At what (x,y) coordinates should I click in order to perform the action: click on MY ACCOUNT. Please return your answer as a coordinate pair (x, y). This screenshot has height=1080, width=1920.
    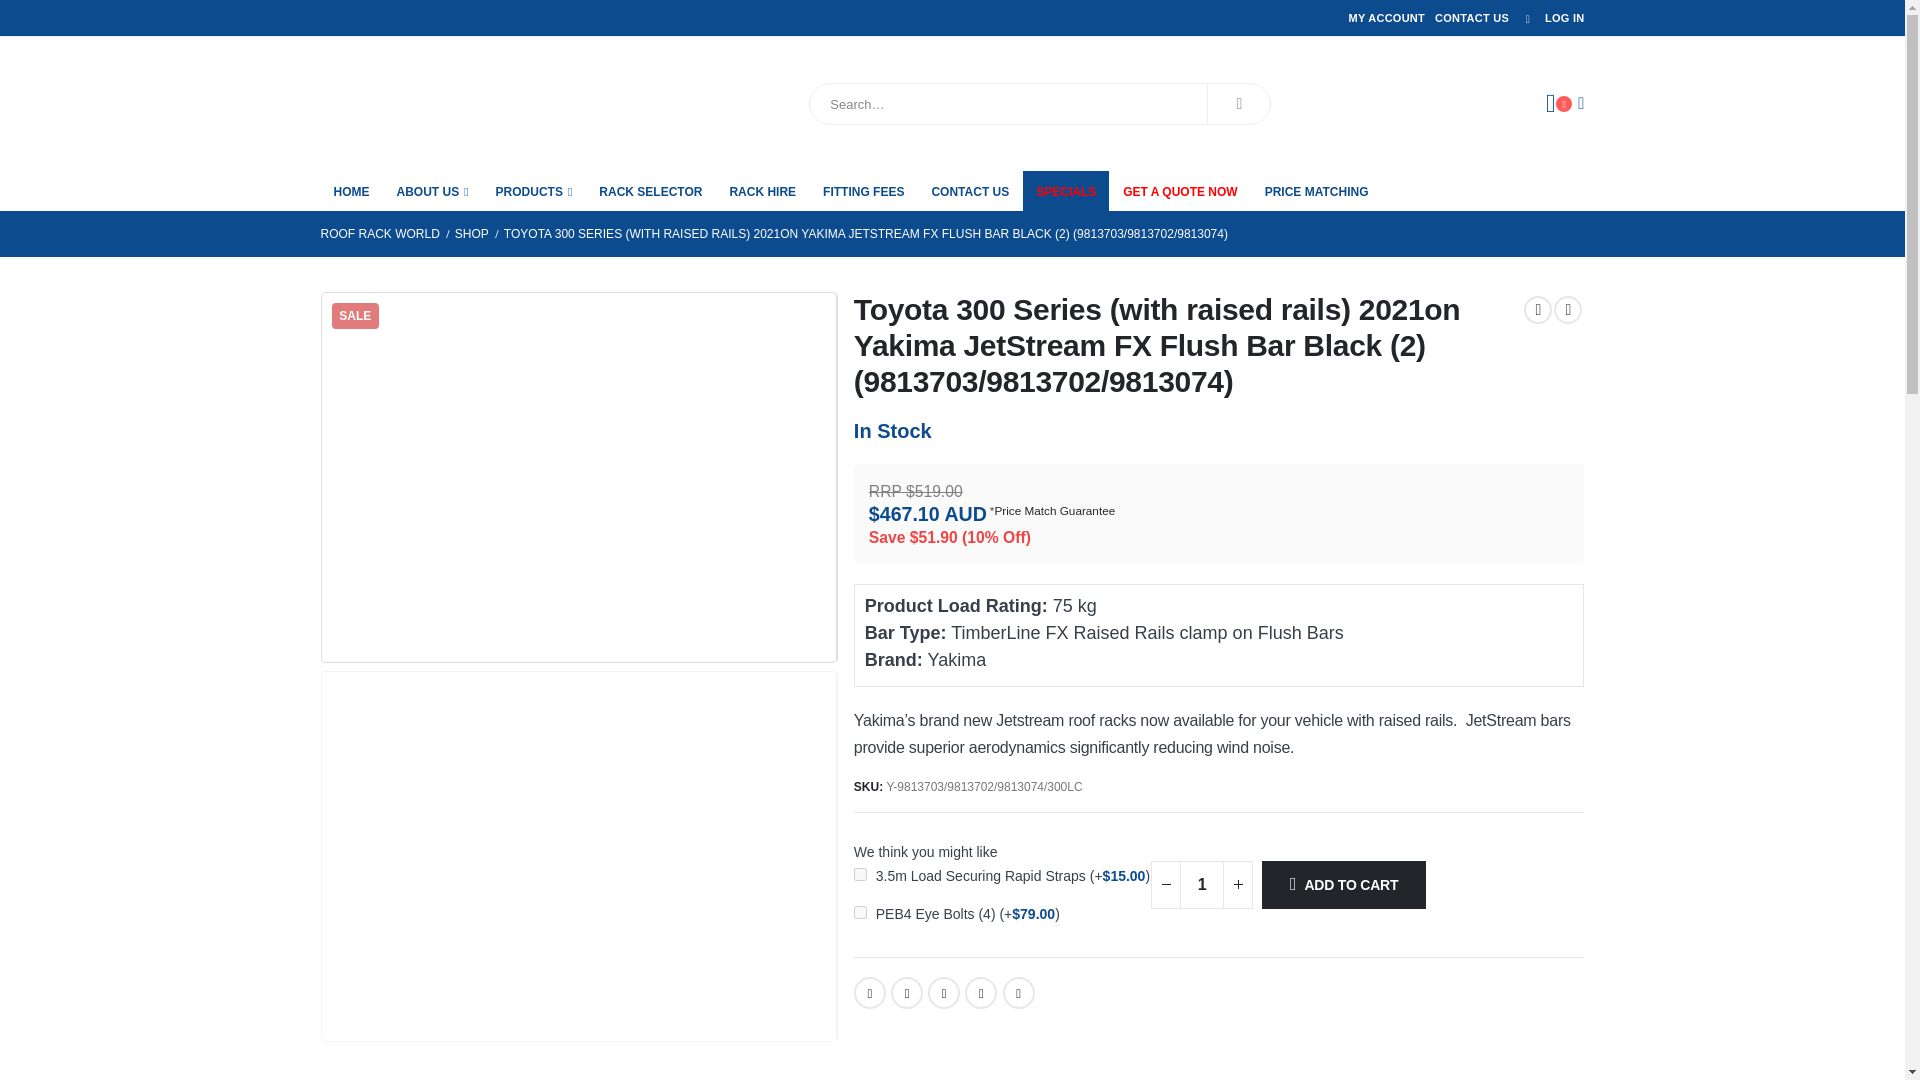
    Looking at the image, I should click on (1386, 18).